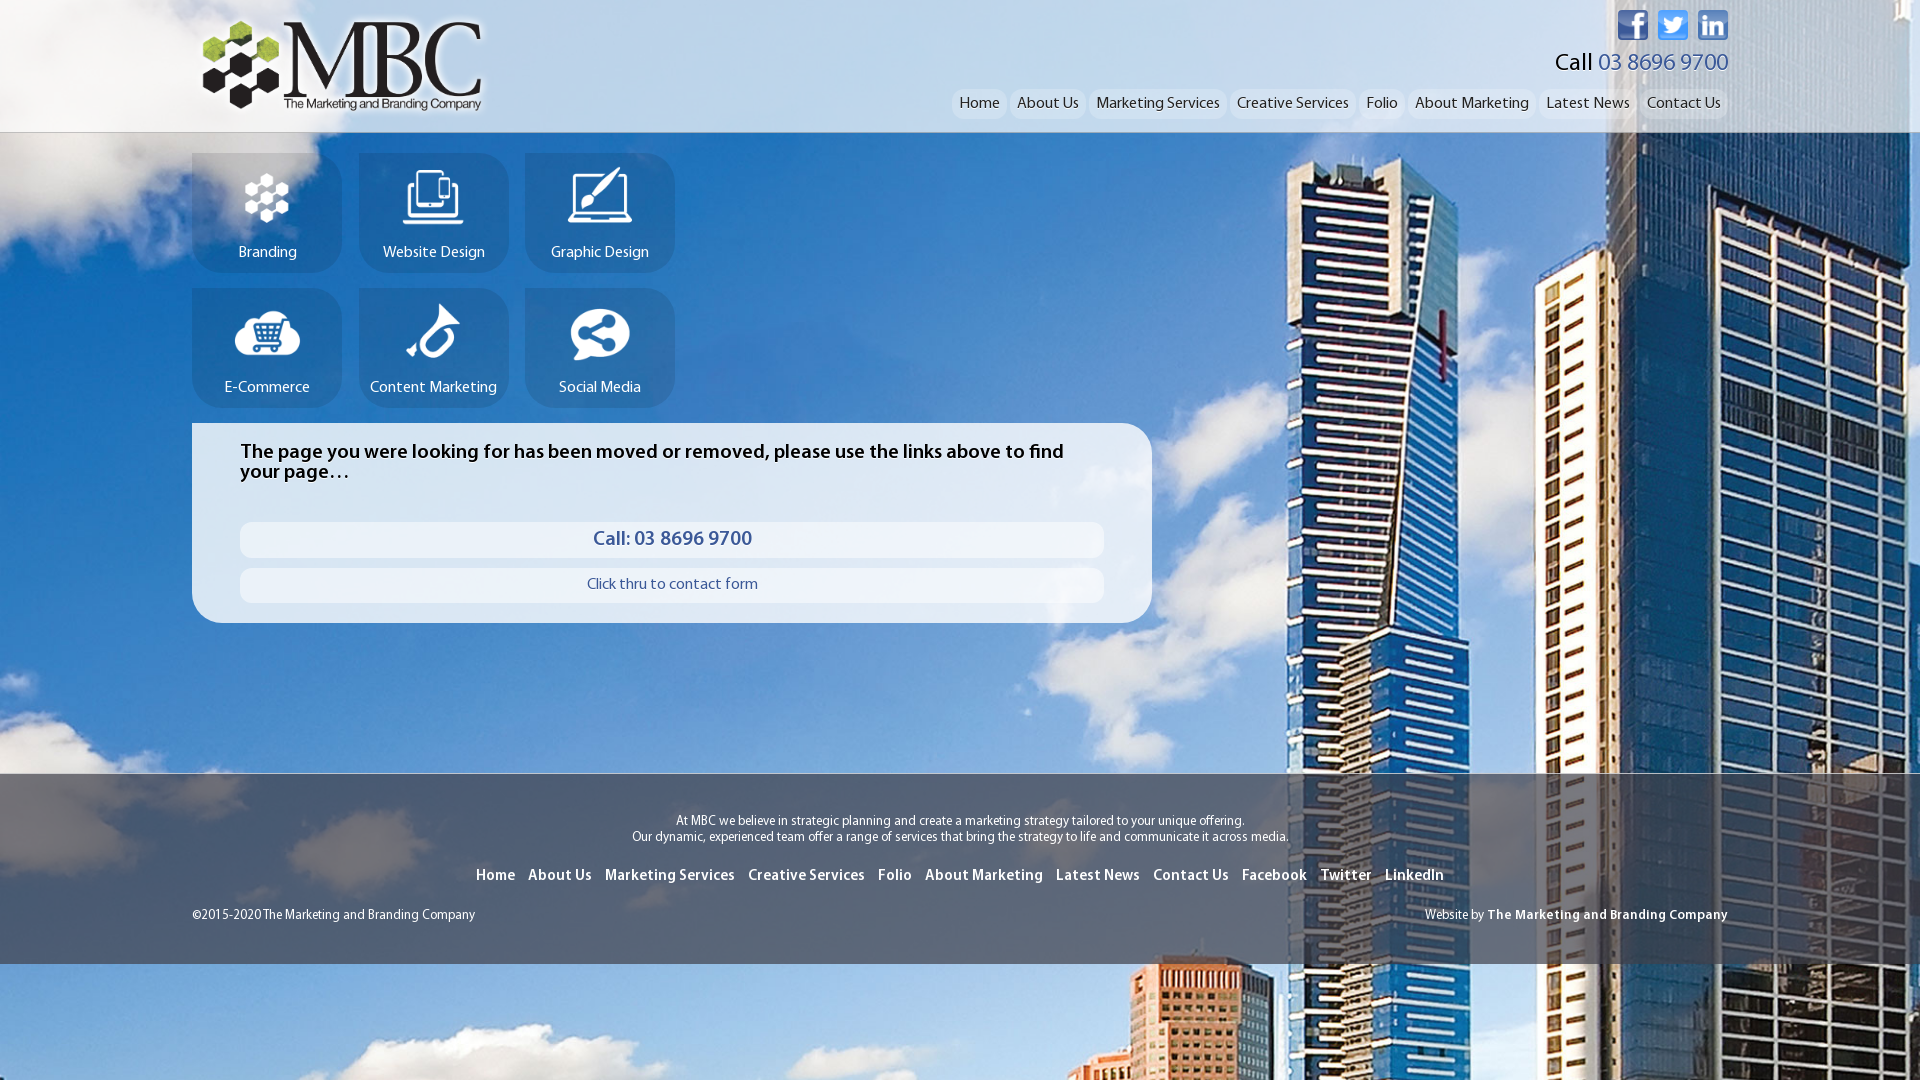 Image resolution: width=1920 pixels, height=1080 pixels. What do you see at coordinates (433, 213) in the screenshot?
I see `Website Design` at bounding box center [433, 213].